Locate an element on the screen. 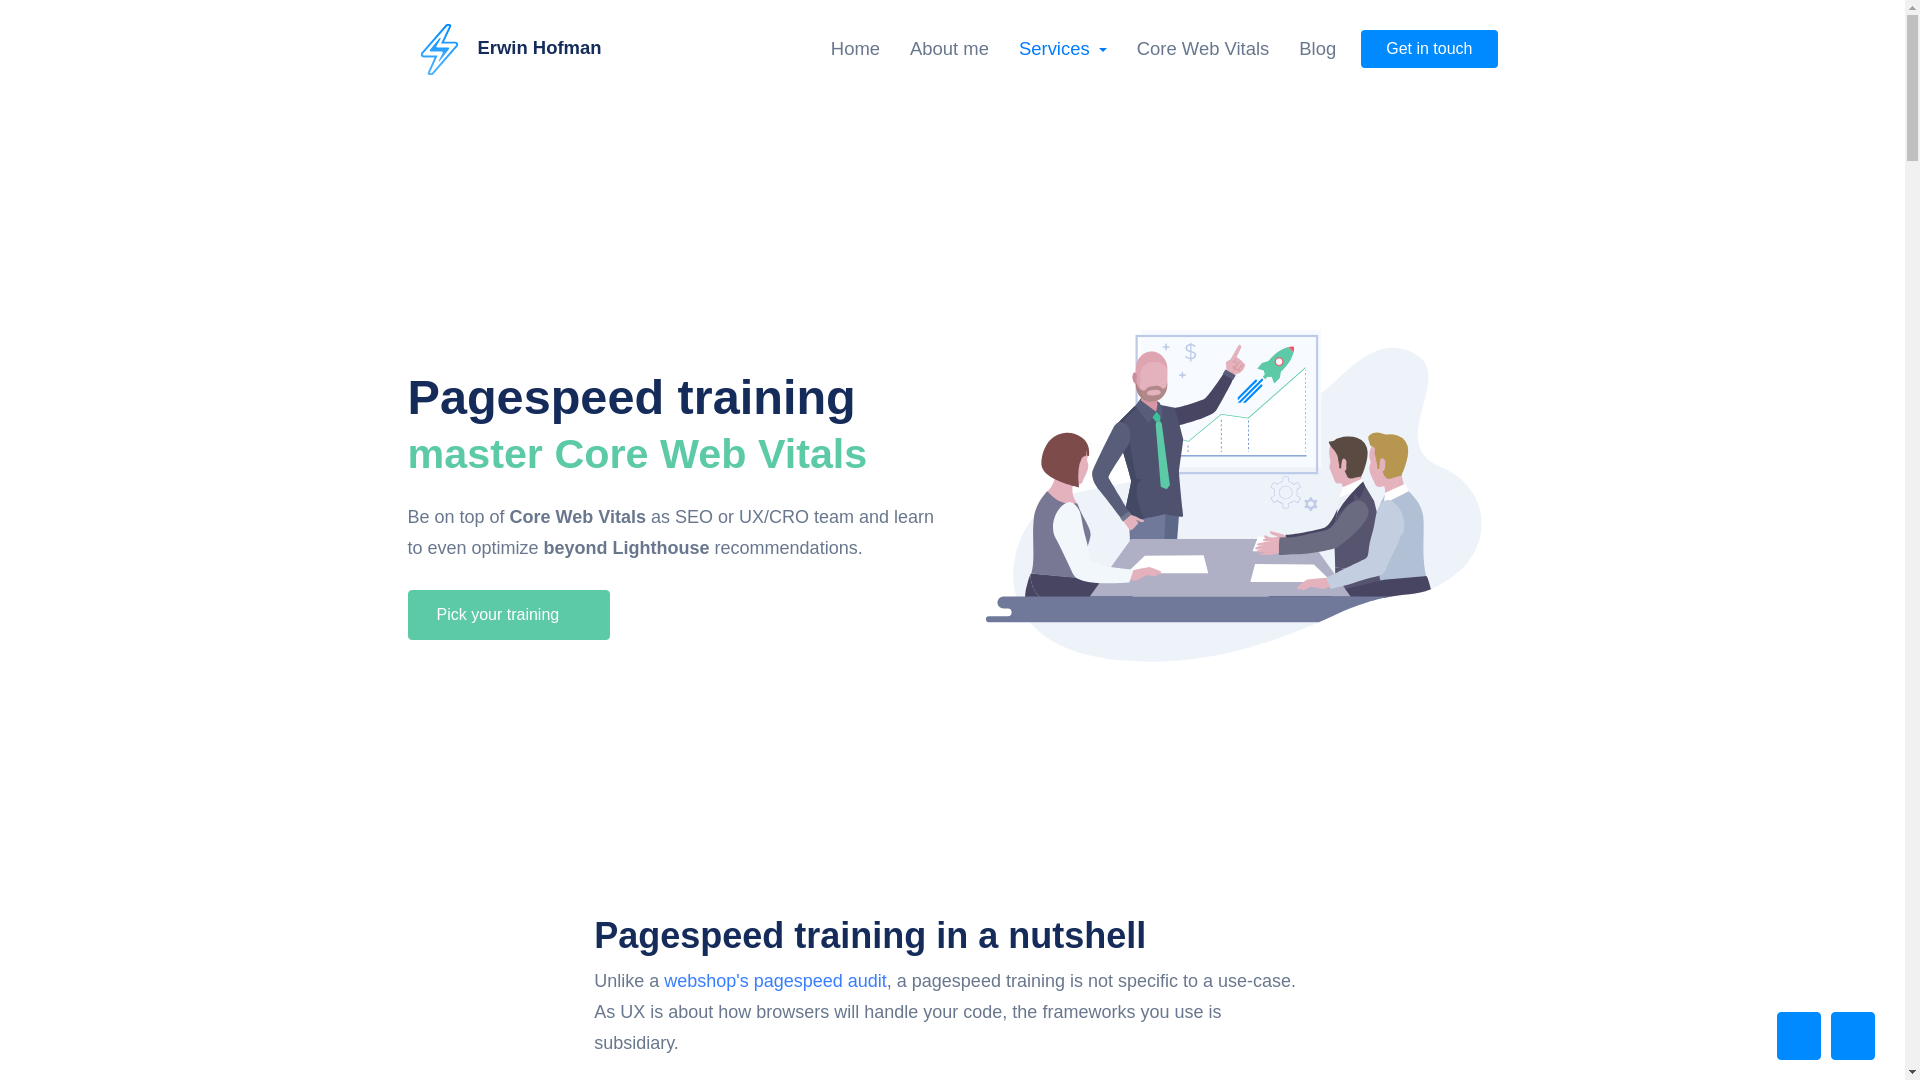  Blog is located at coordinates (1317, 49).